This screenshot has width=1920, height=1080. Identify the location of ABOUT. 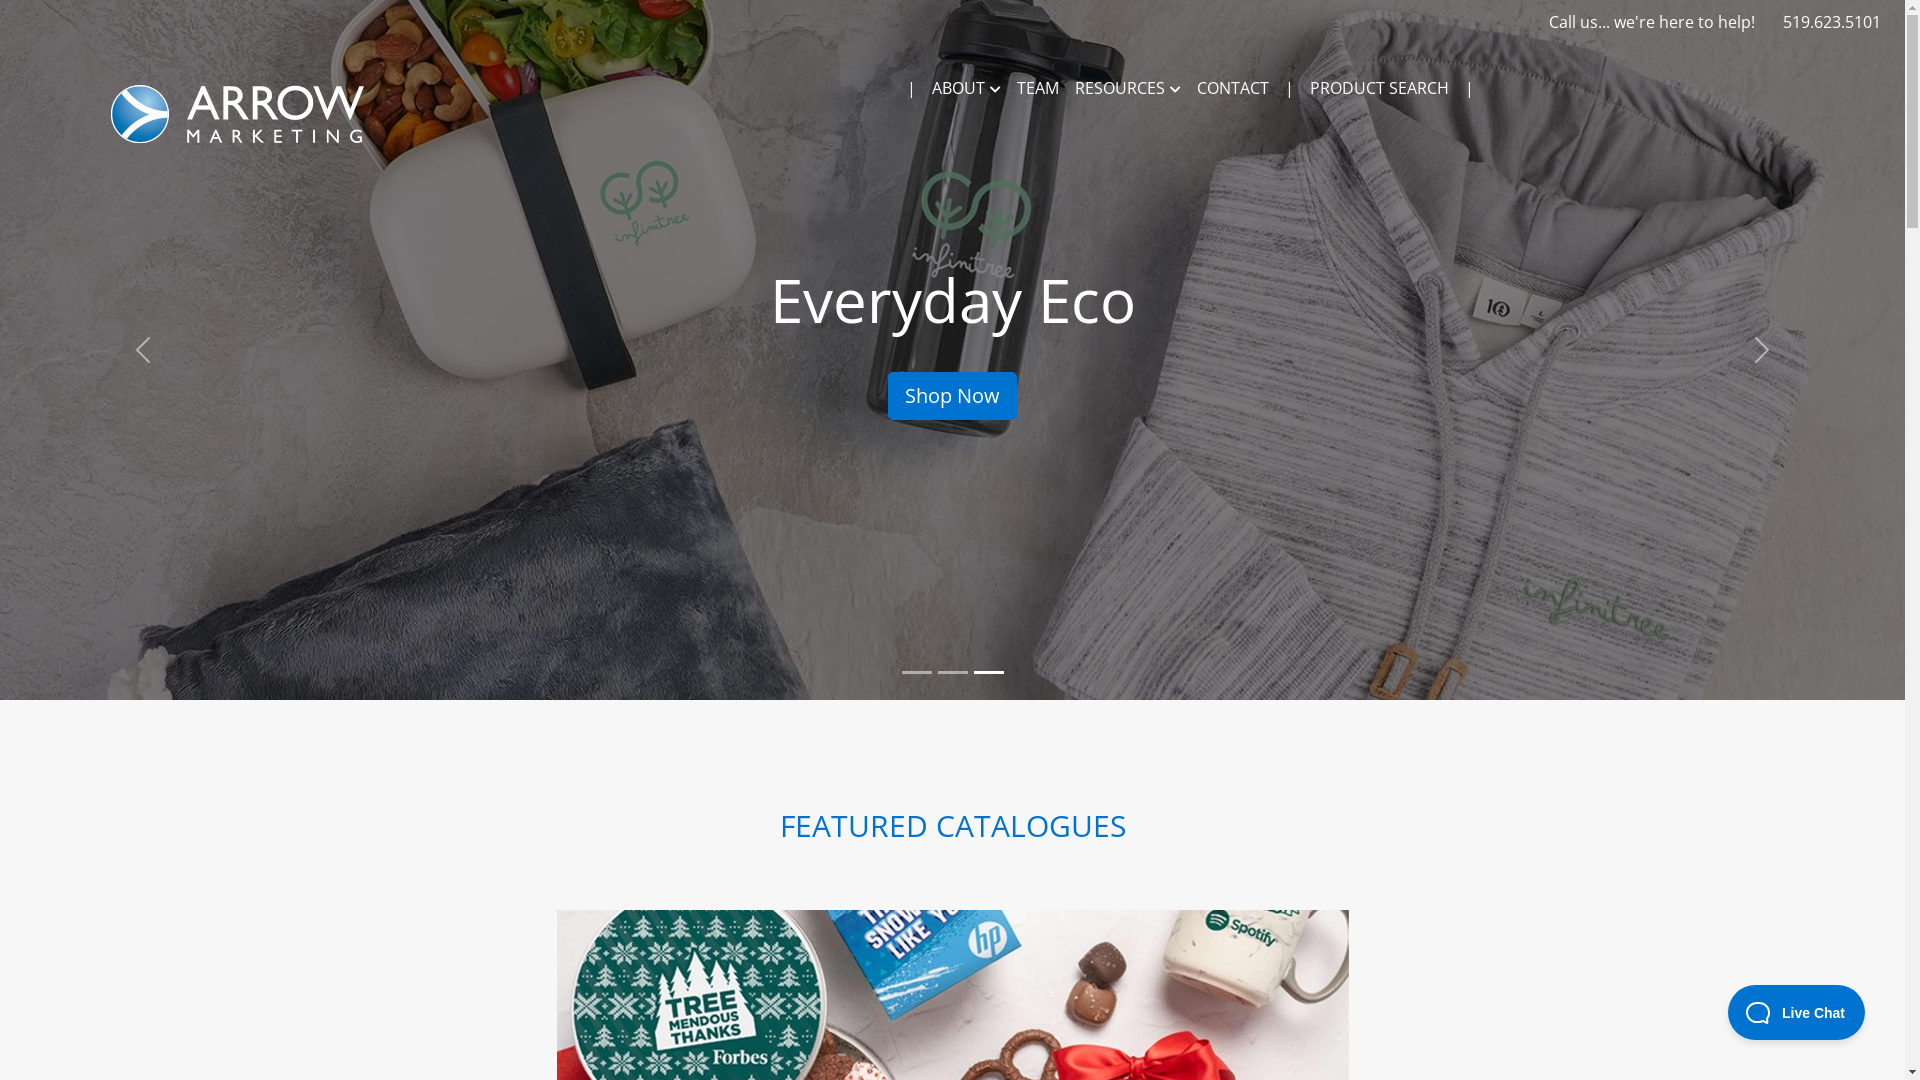
(966, 89).